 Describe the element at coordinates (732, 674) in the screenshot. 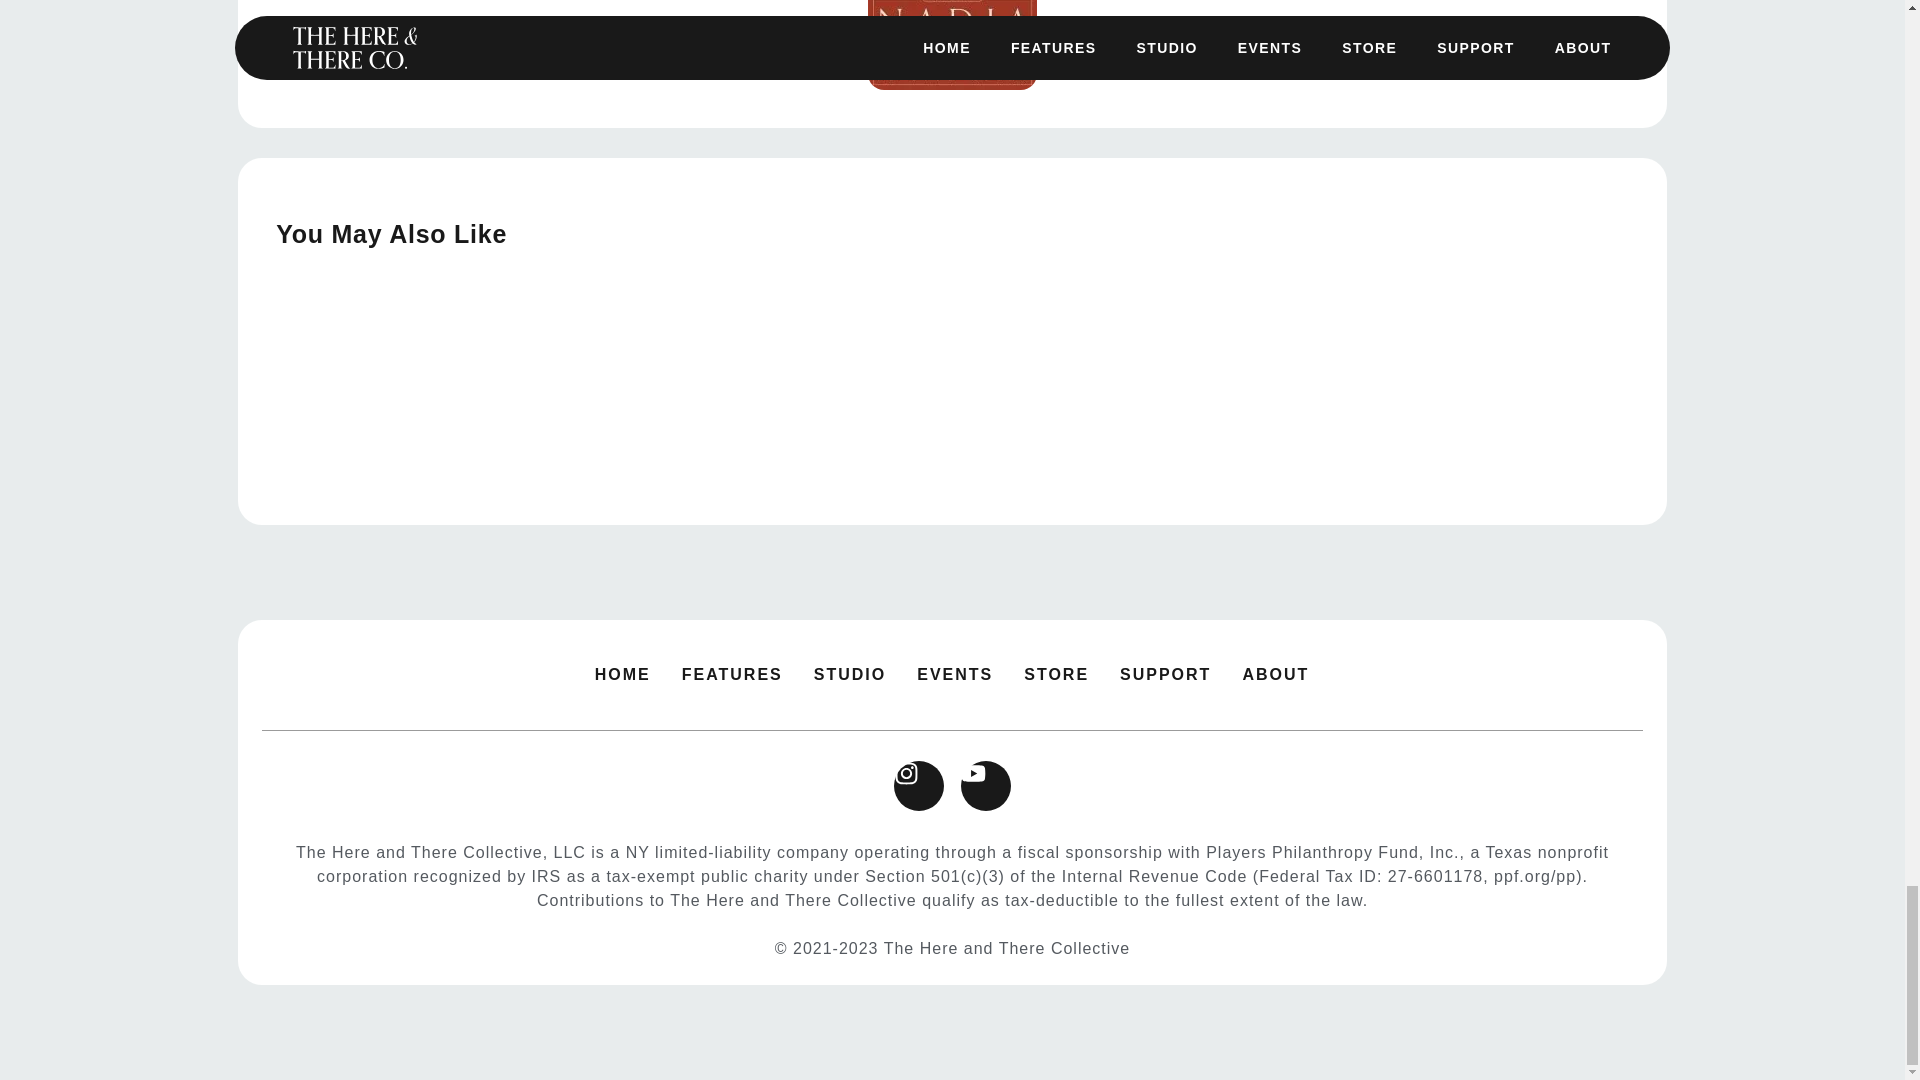

I see `FEATURES` at that location.